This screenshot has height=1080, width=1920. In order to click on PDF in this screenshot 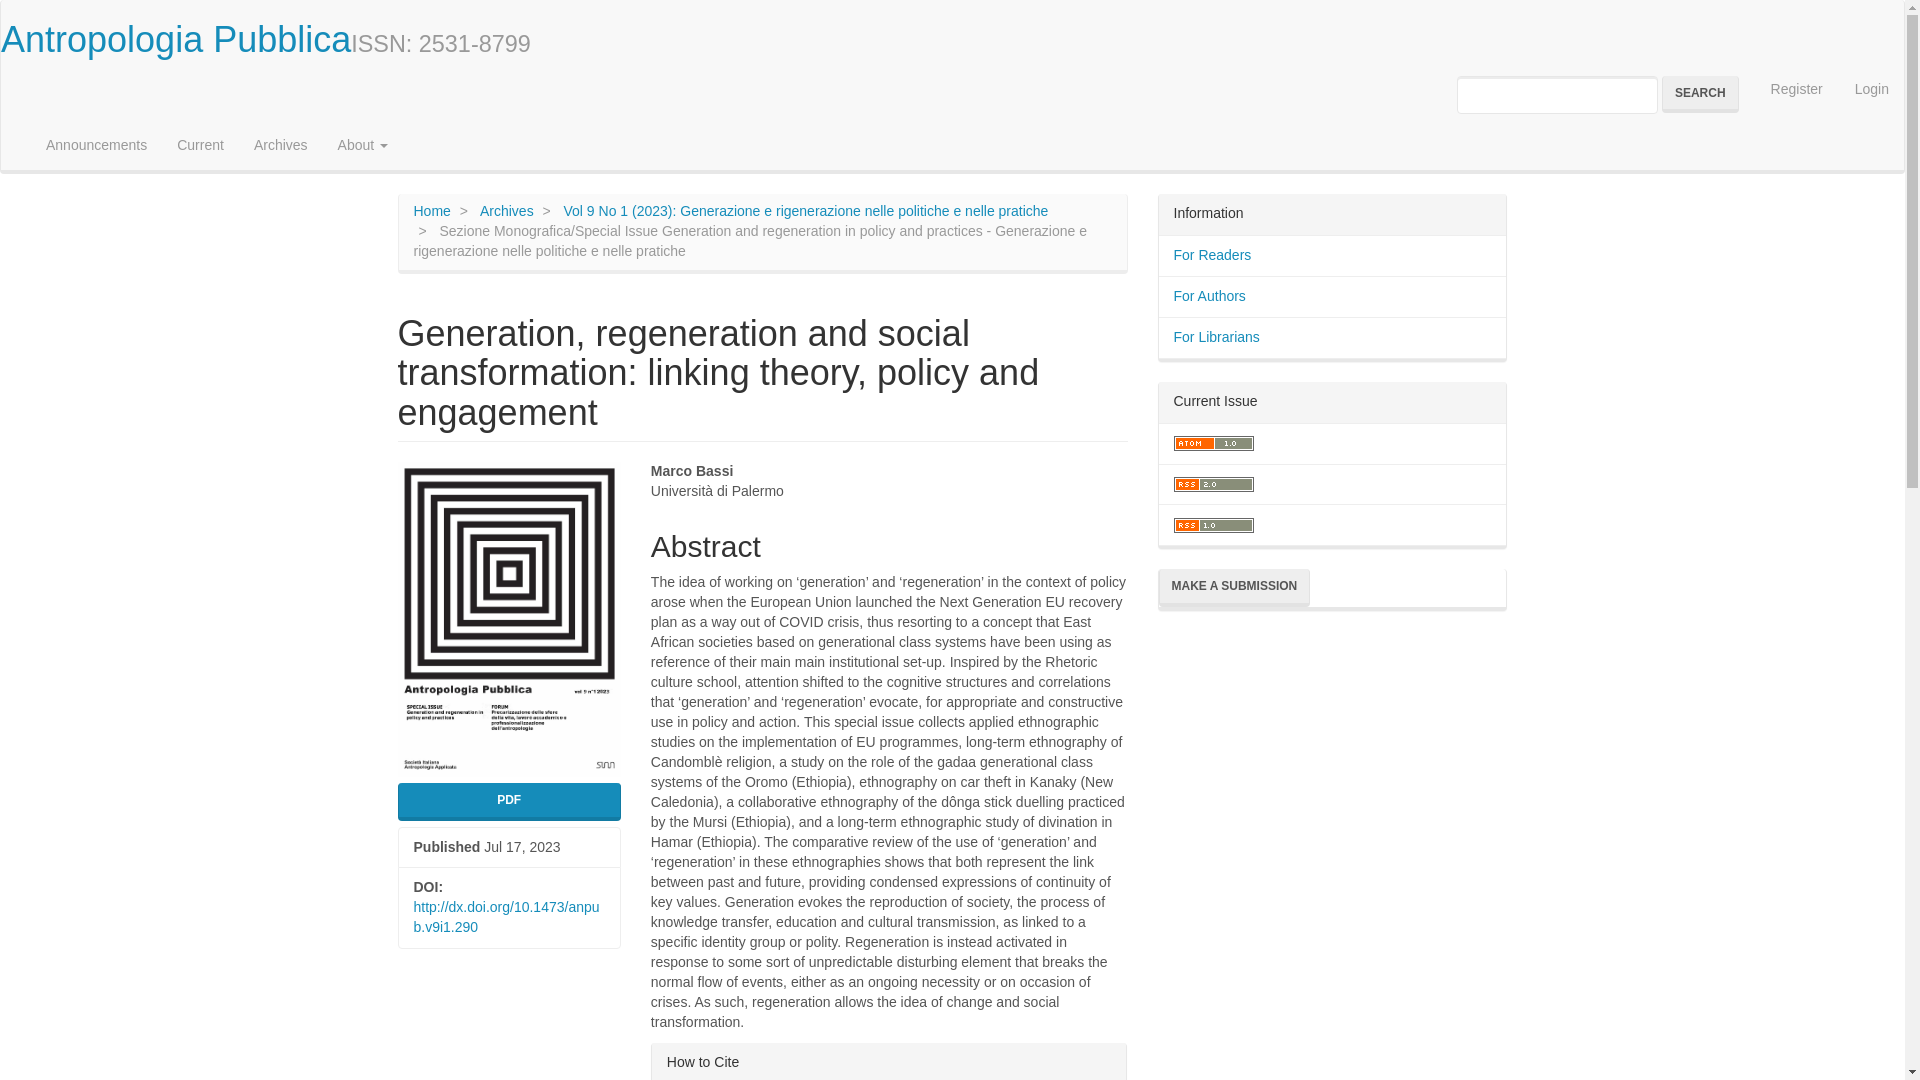, I will do `click(508, 801)`.